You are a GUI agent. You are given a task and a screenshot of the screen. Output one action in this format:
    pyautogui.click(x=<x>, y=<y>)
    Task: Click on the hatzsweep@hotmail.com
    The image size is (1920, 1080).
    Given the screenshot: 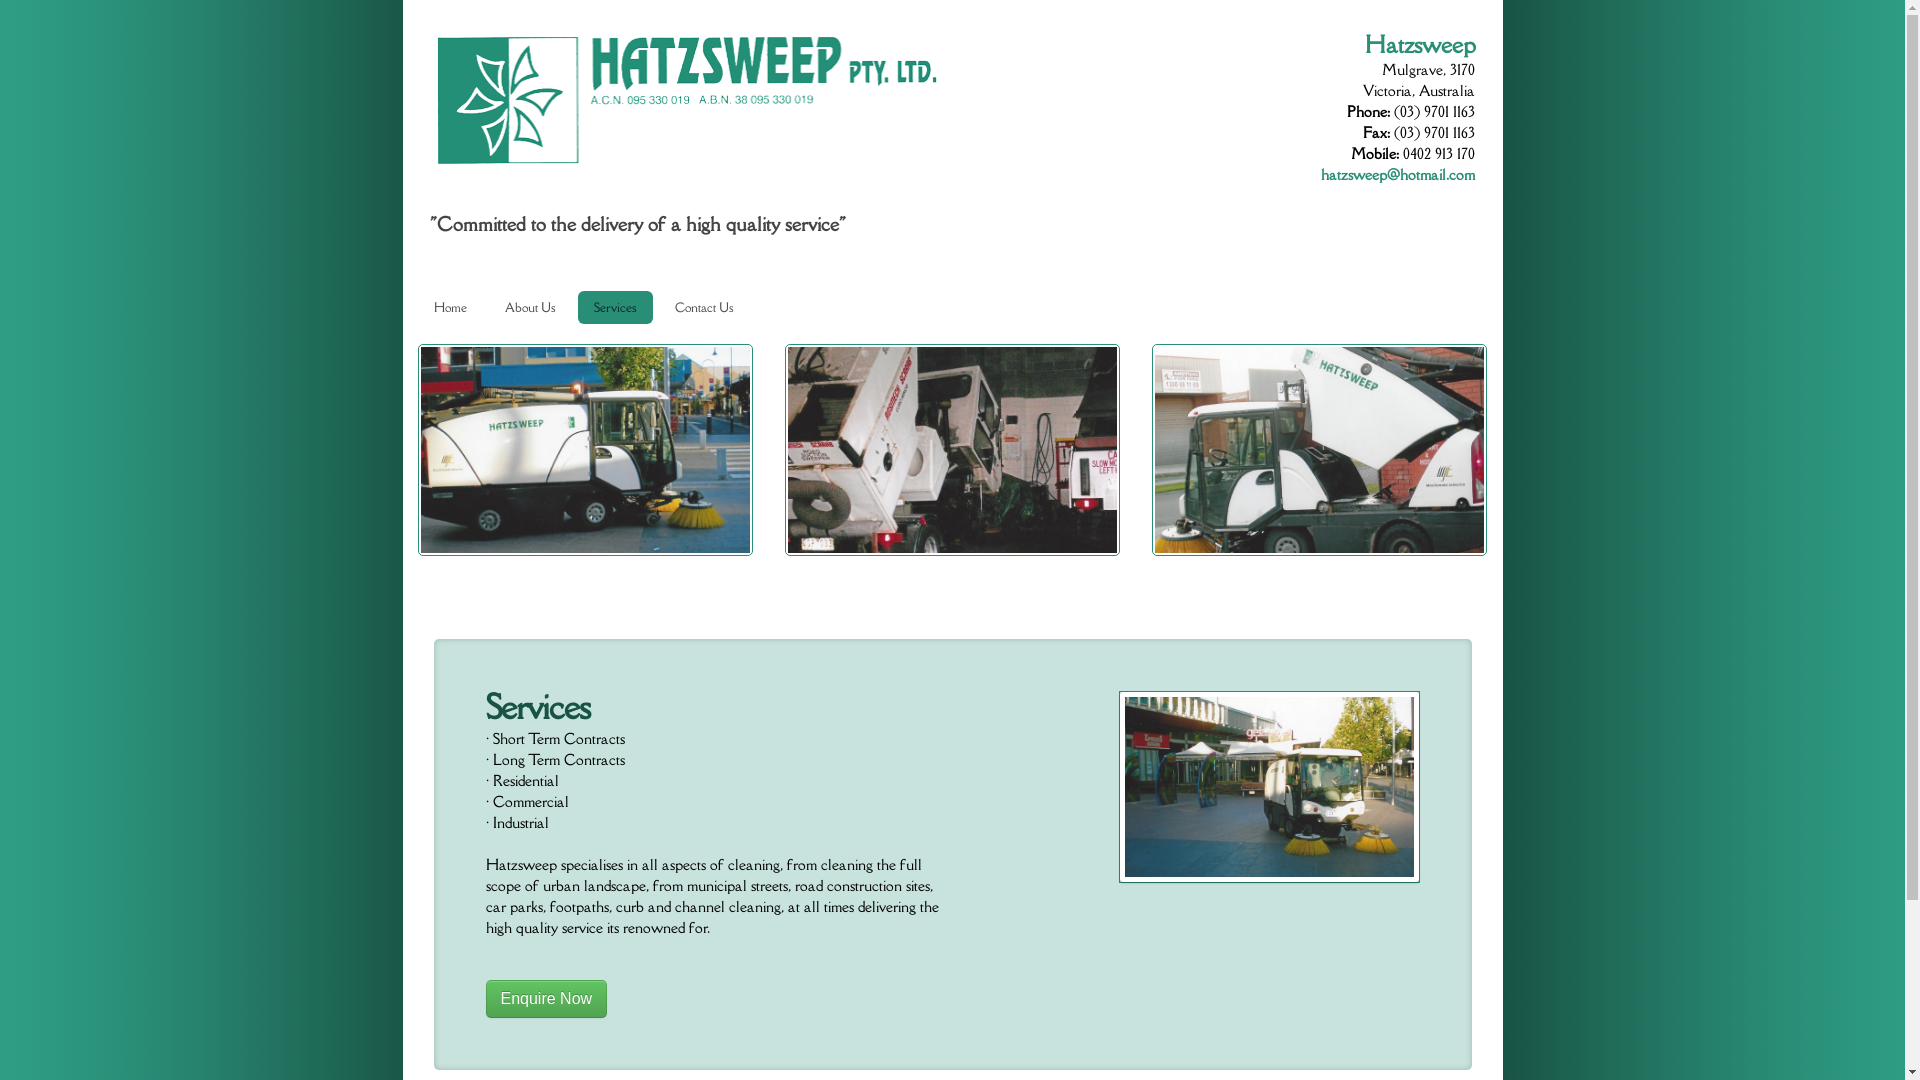 What is the action you would take?
    pyautogui.click(x=1398, y=174)
    